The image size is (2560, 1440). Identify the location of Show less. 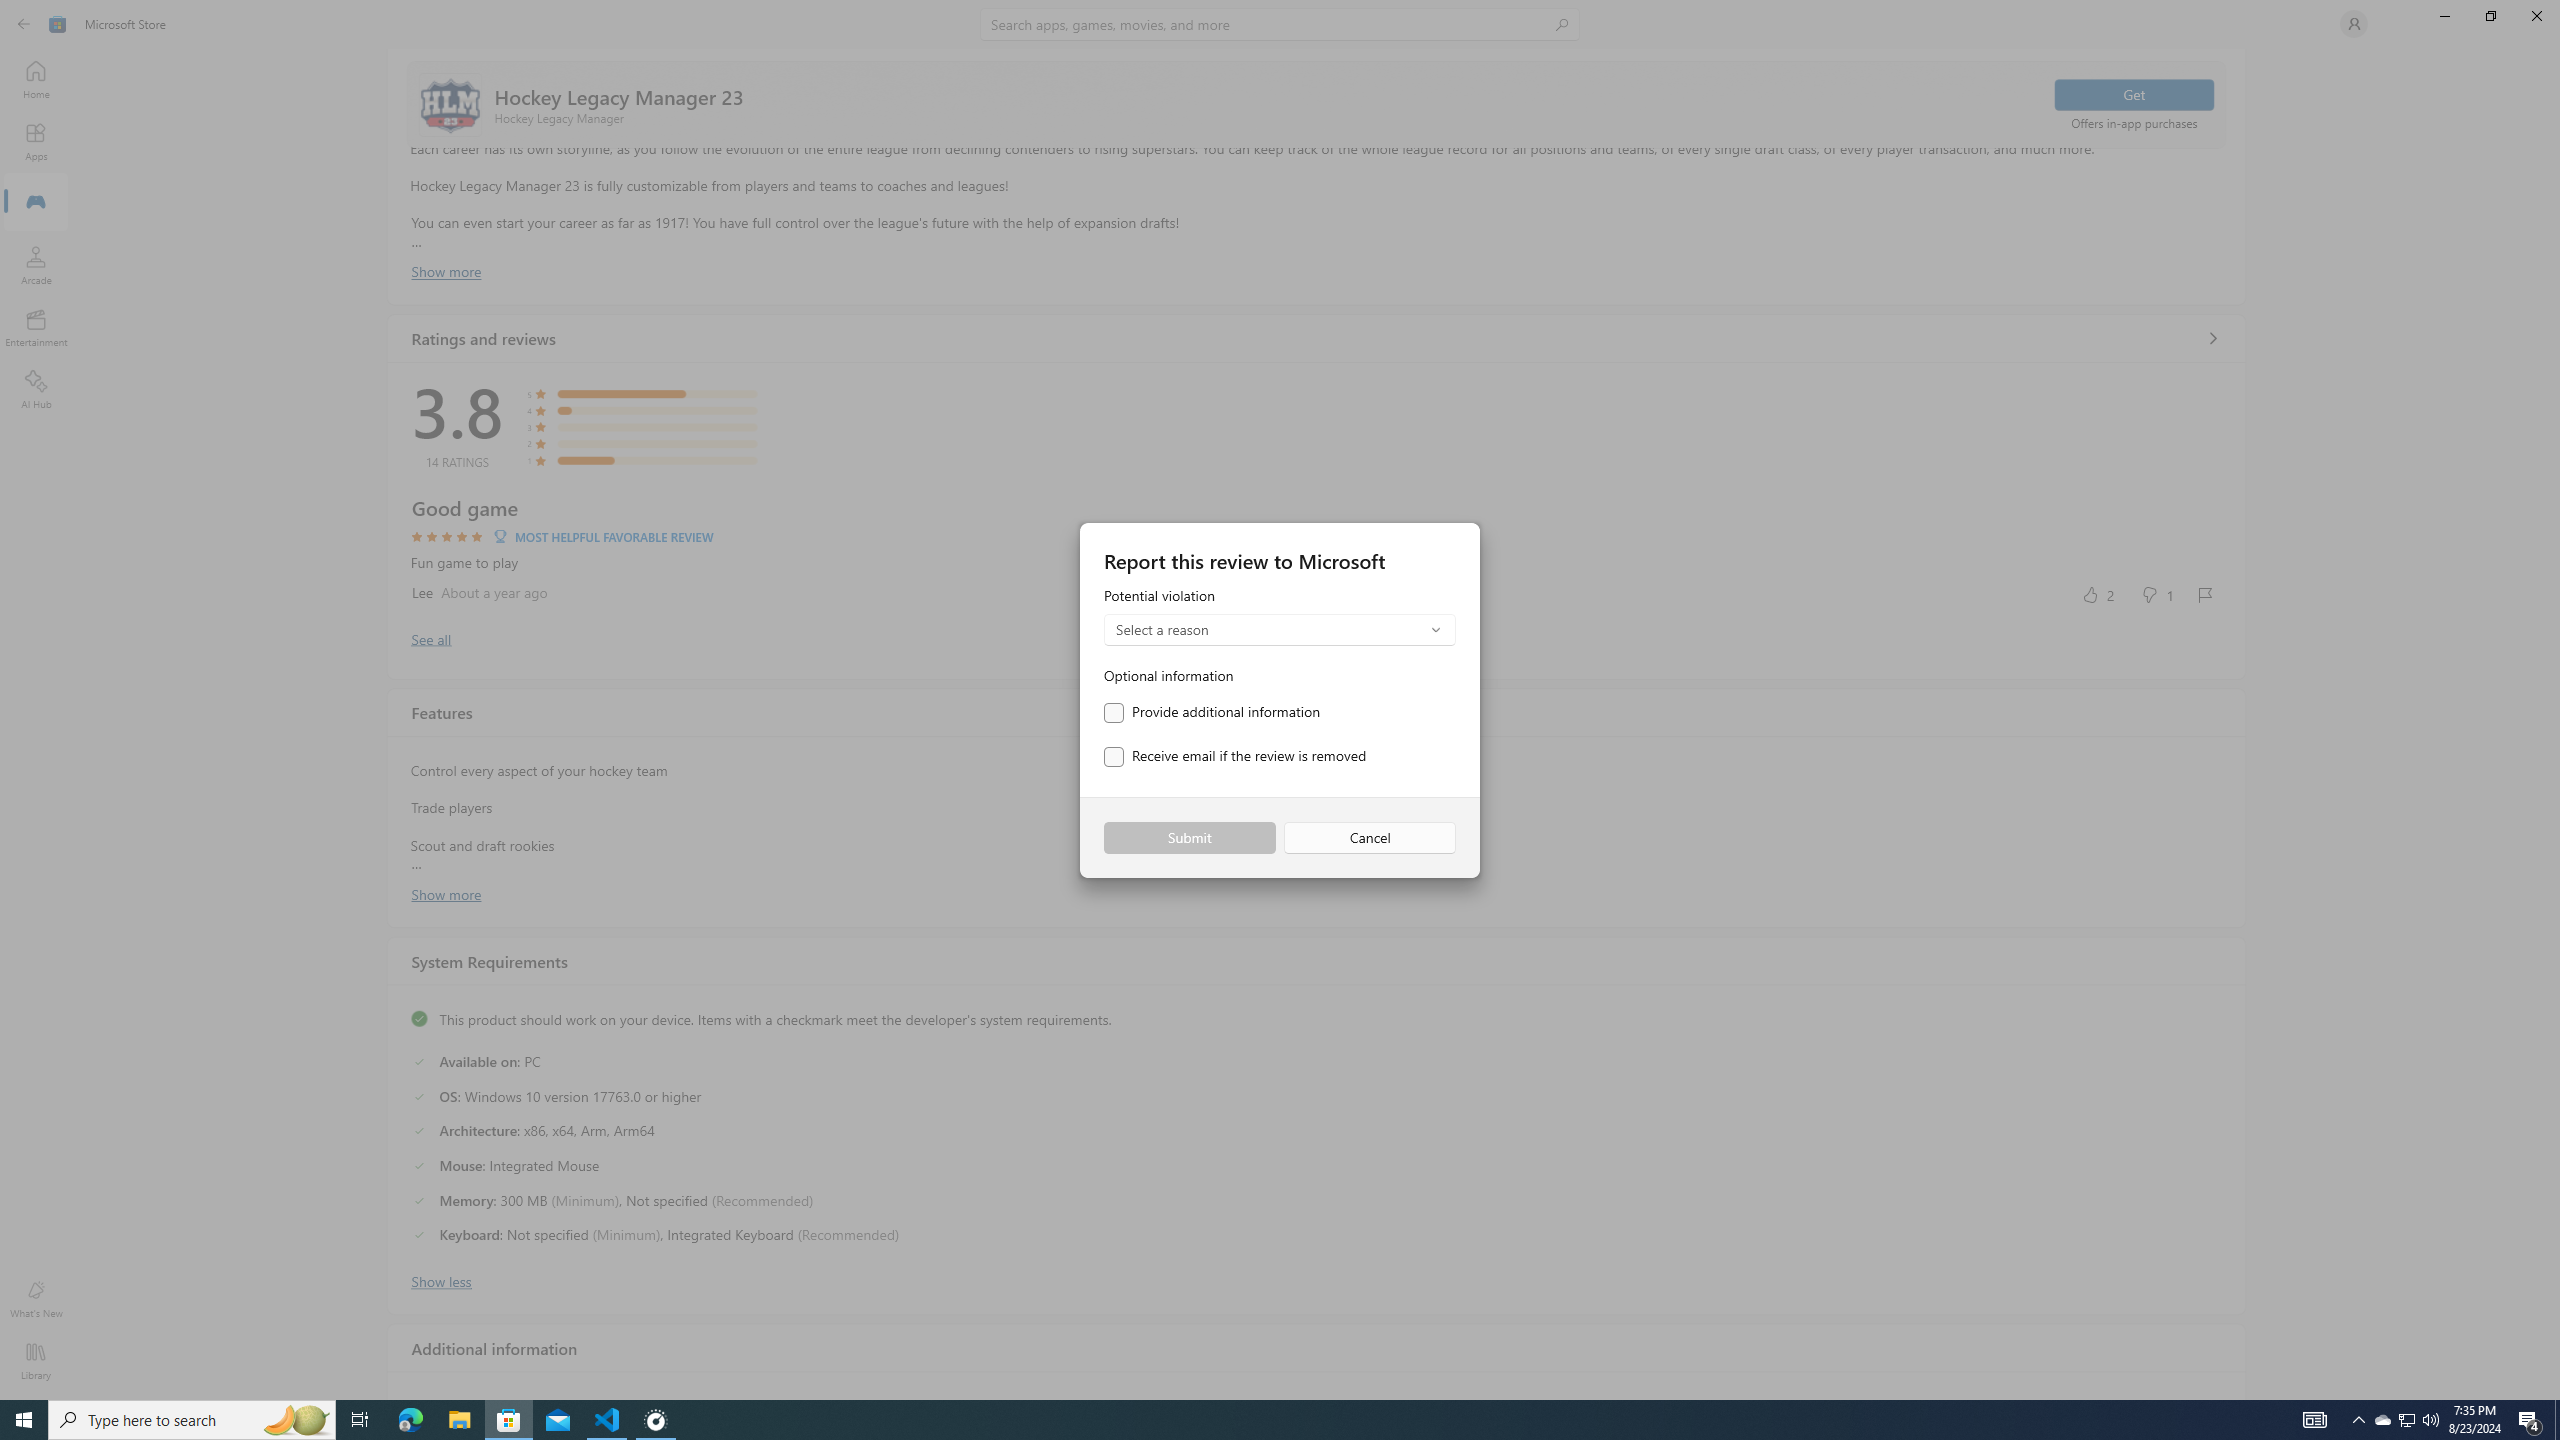
(442, 1280).